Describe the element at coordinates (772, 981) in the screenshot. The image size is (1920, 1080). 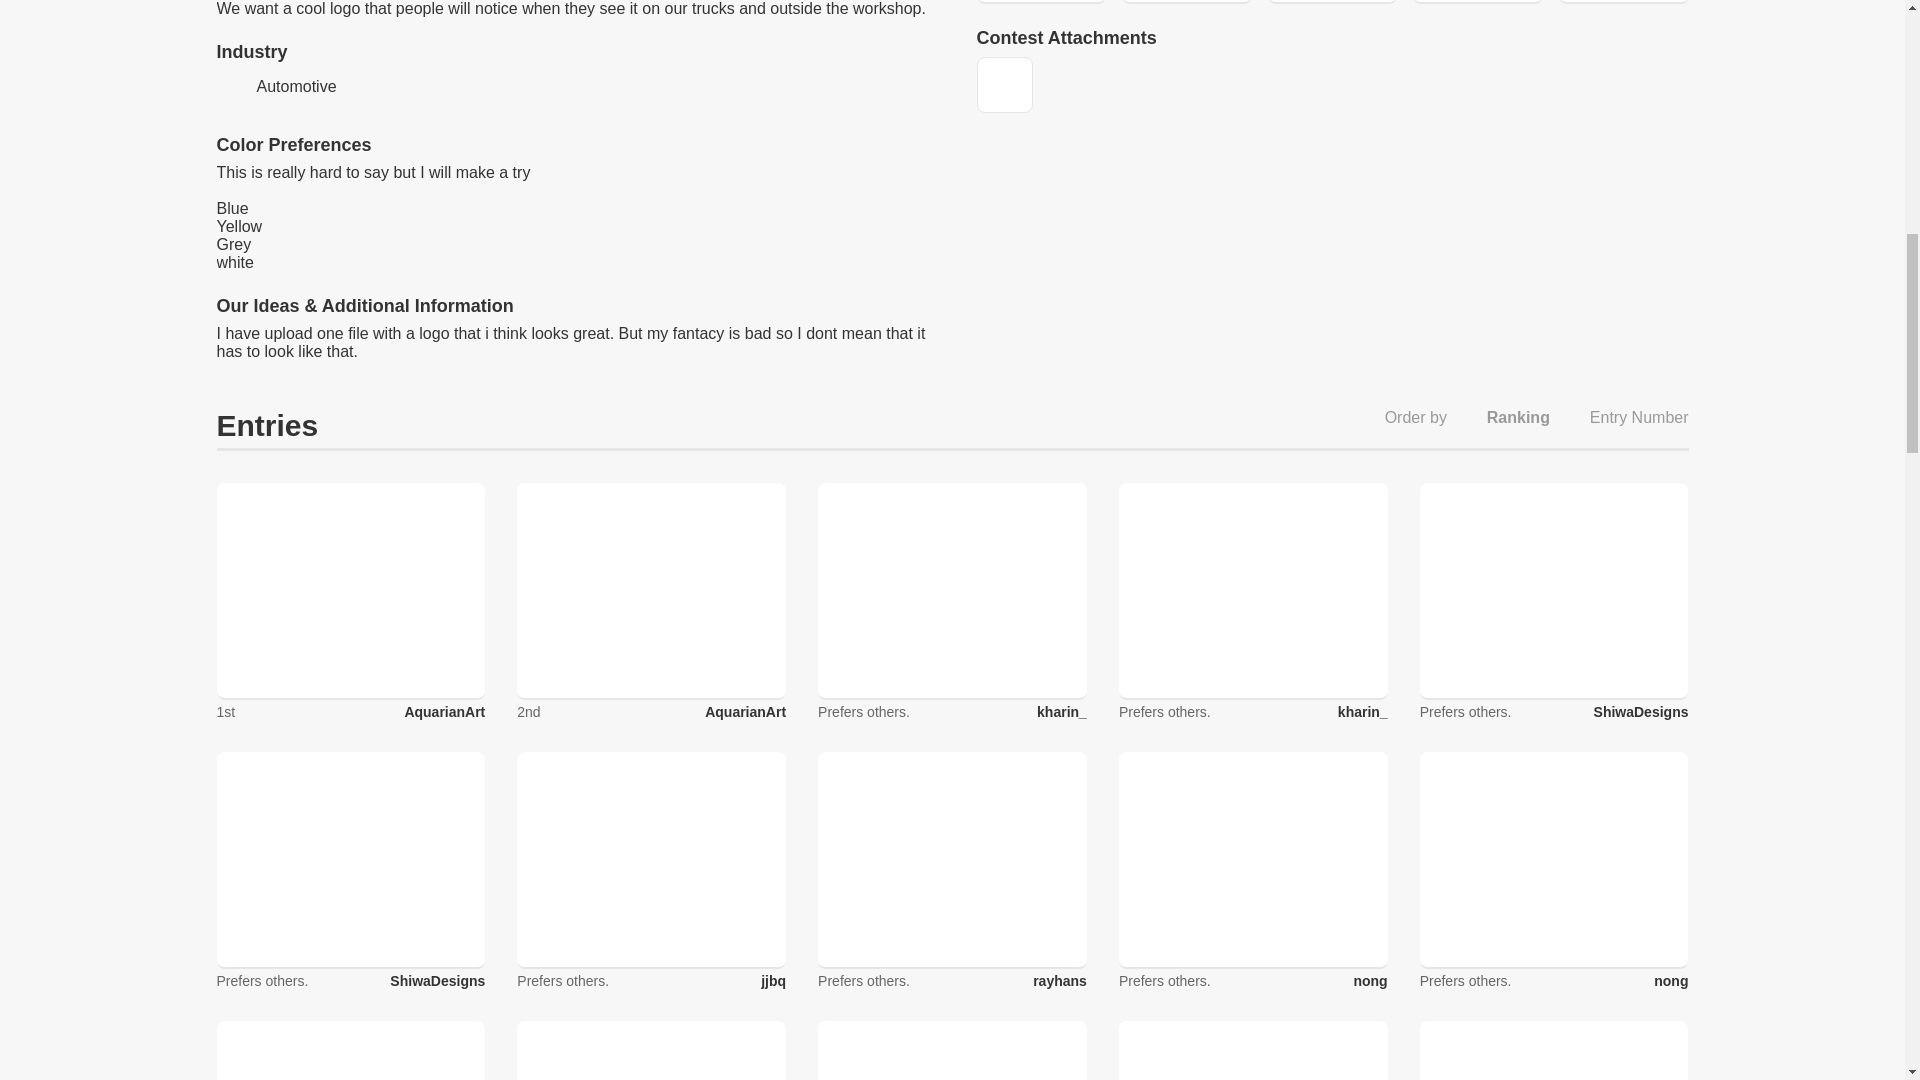
I see `jjbq` at that location.